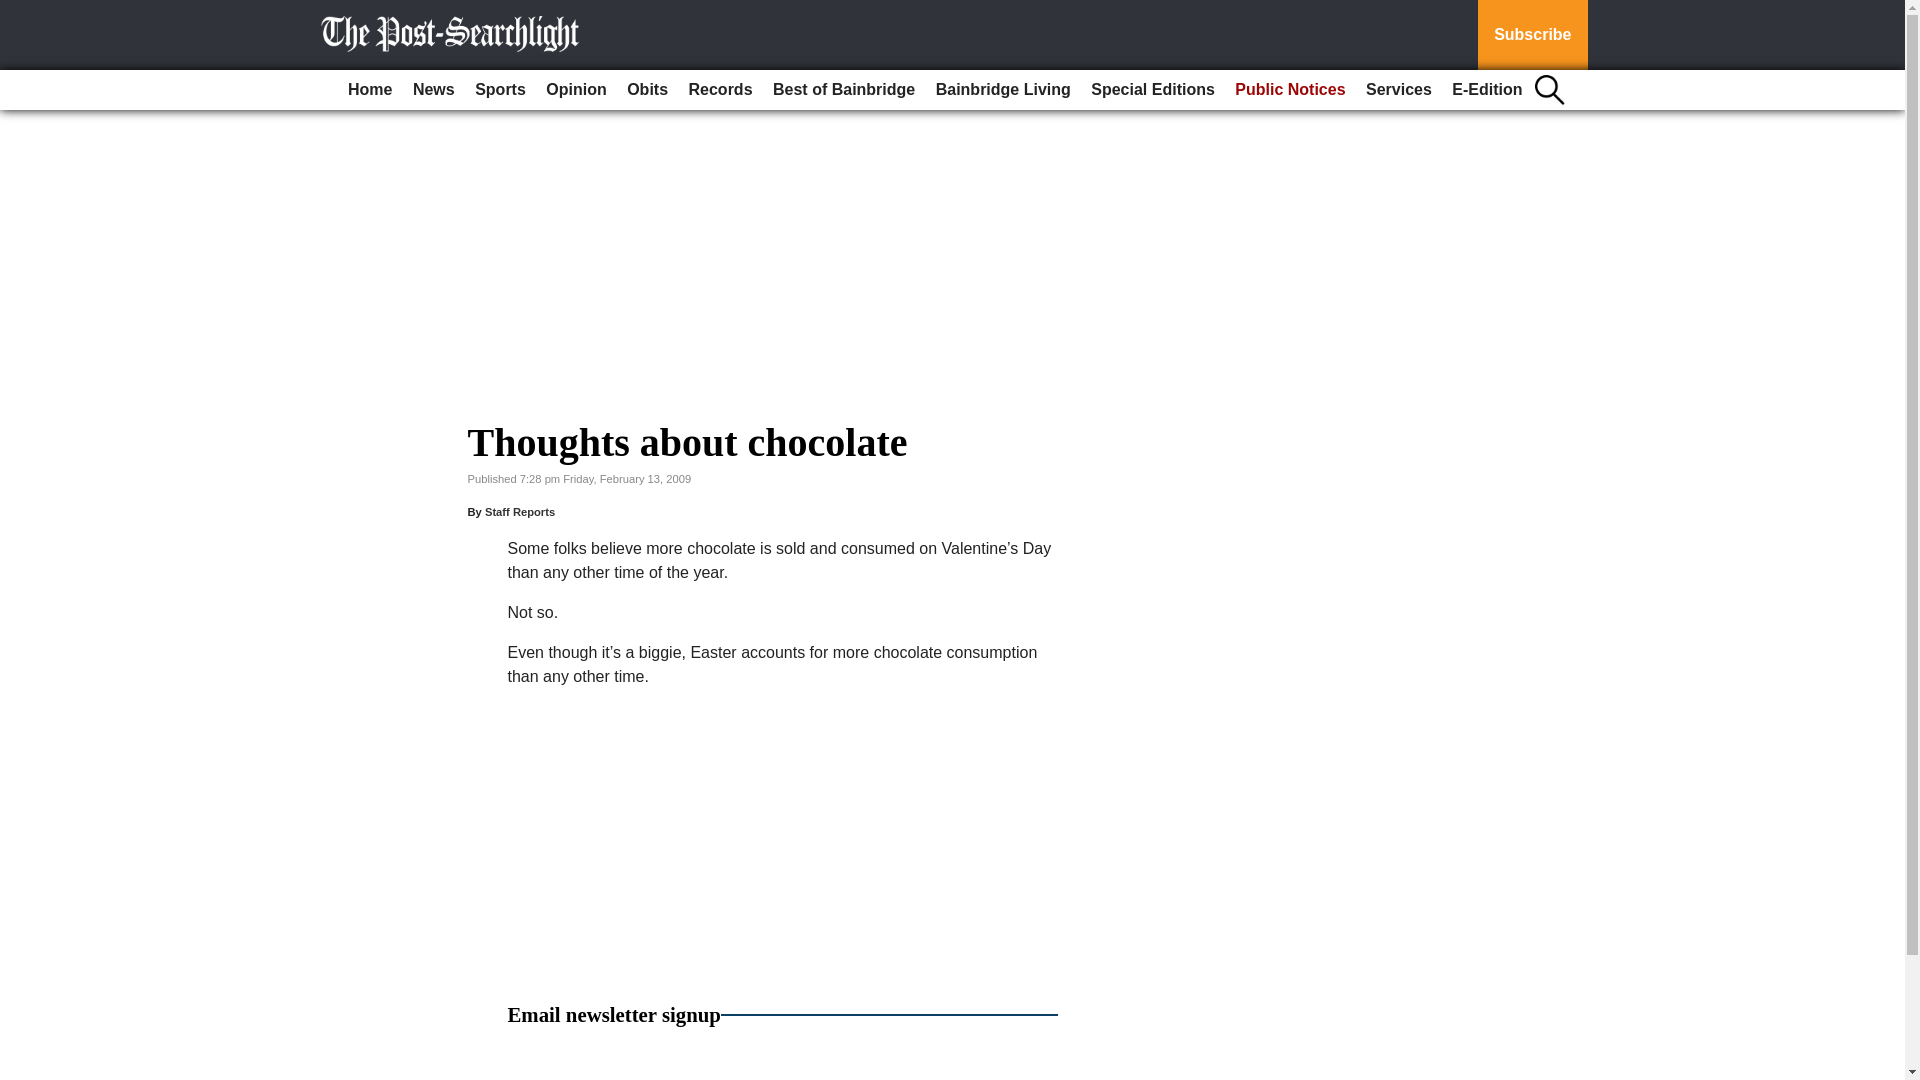 Image resolution: width=1920 pixels, height=1080 pixels. What do you see at coordinates (520, 512) in the screenshot?
I see `Staff Reports` at bounding box center [520, 512].